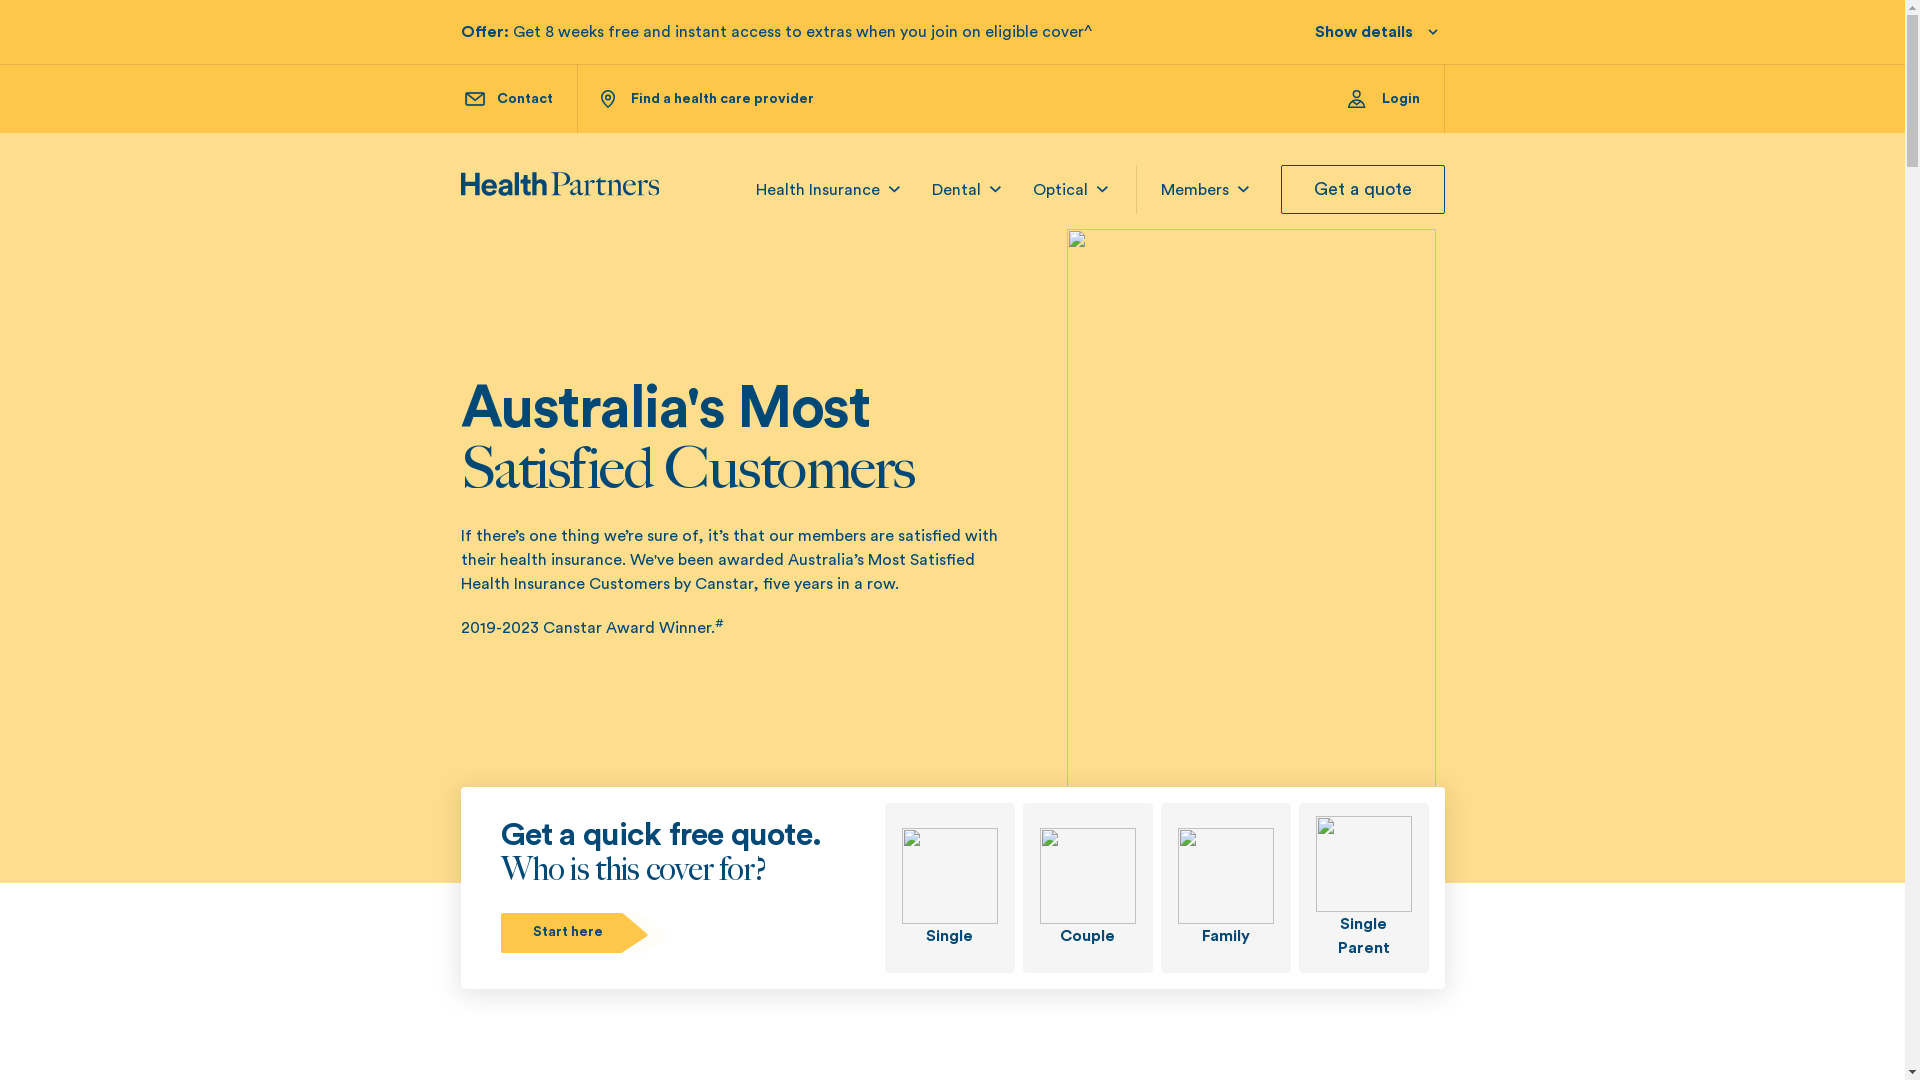  What do you see at coordinates (508, 99) in the screenshot?
I see `Contact` at bounding box center [508, 99].